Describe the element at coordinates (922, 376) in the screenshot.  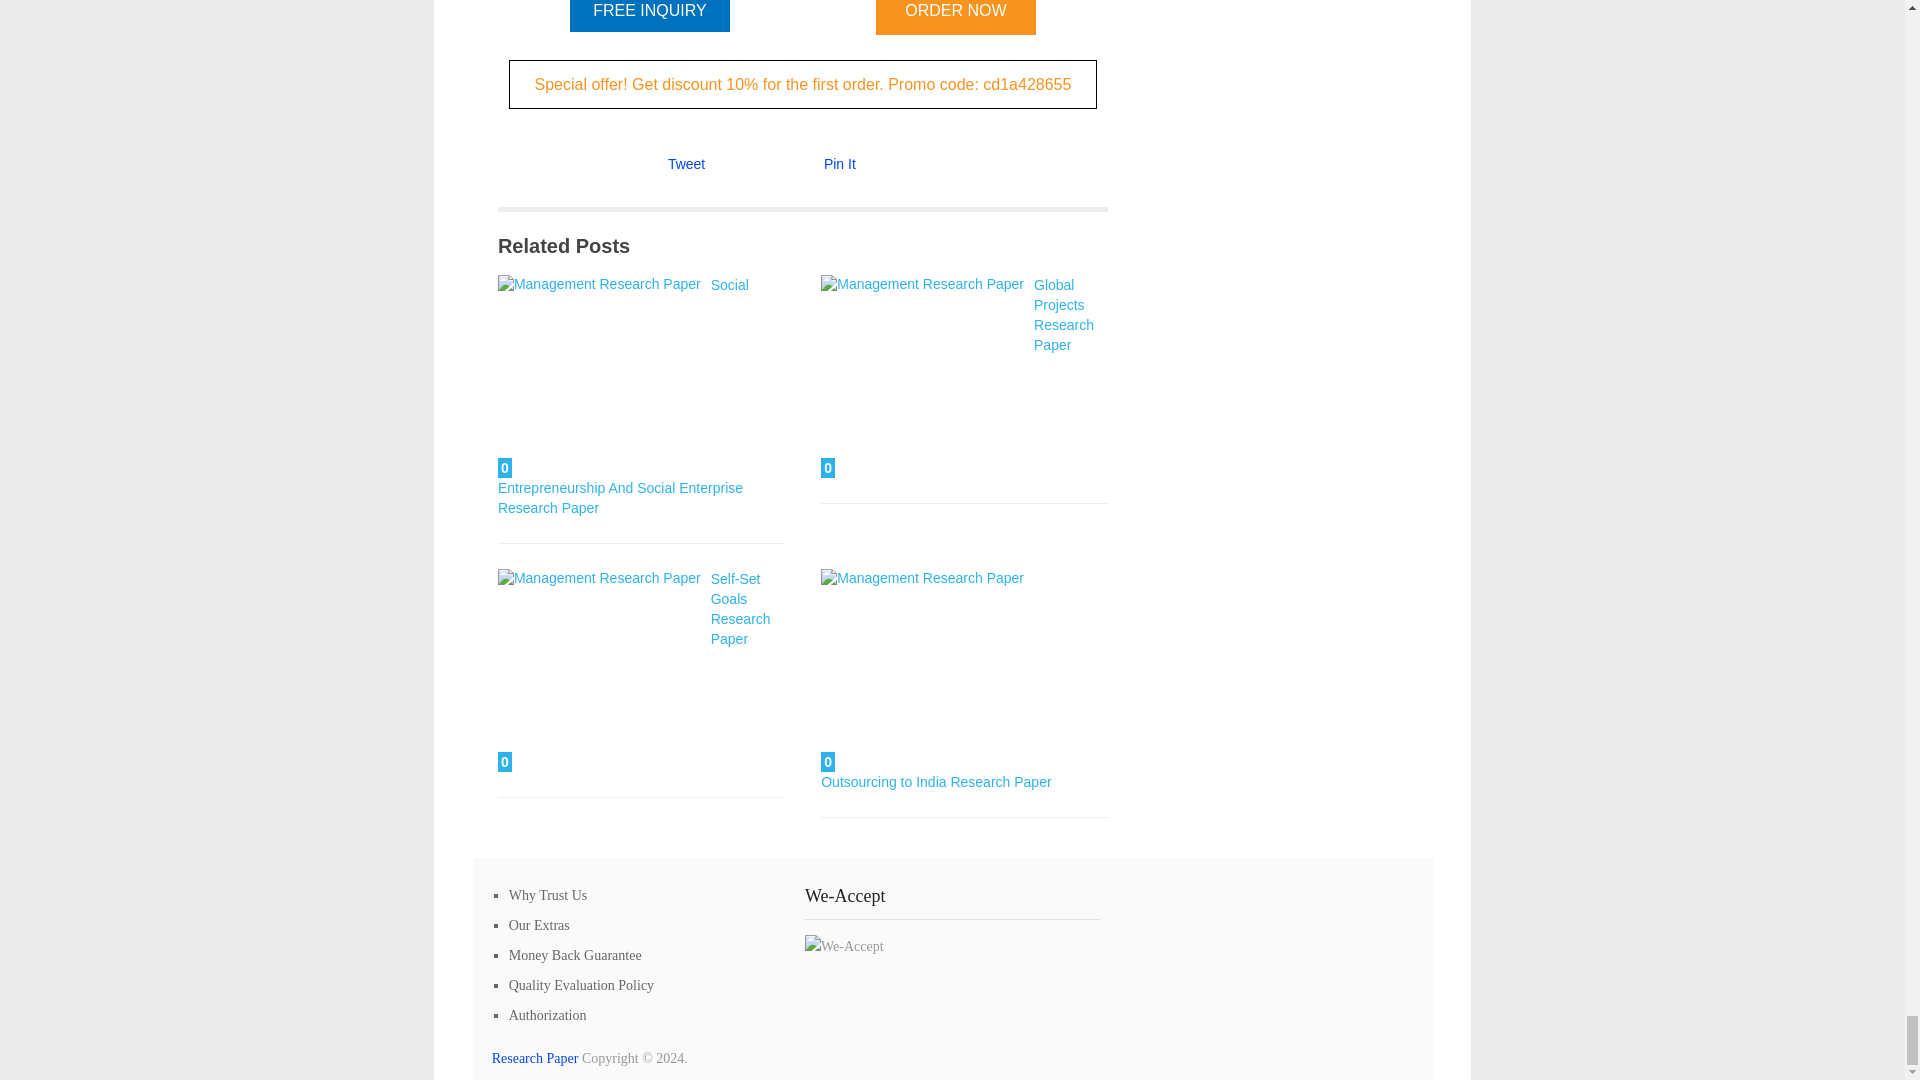
I see `0` at that location.